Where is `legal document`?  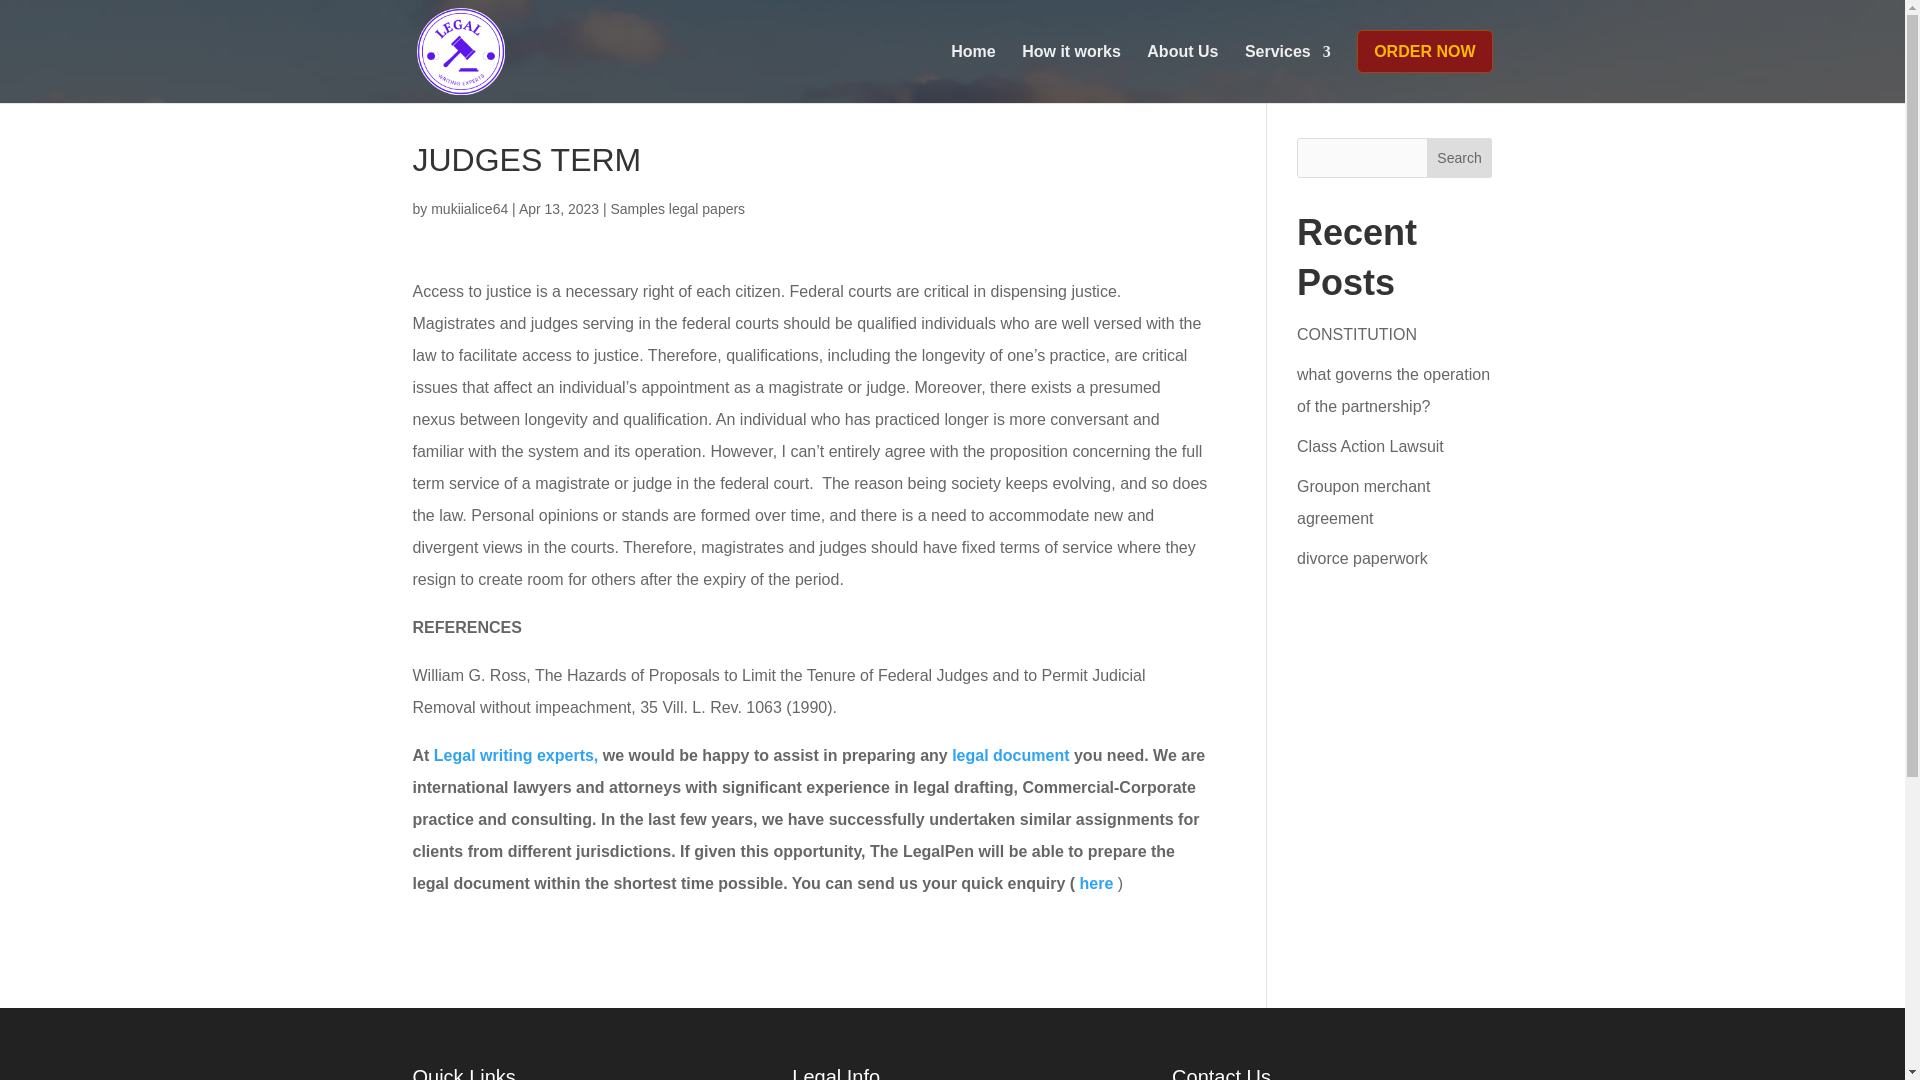
legal document is located at coordinates (1010, 755).